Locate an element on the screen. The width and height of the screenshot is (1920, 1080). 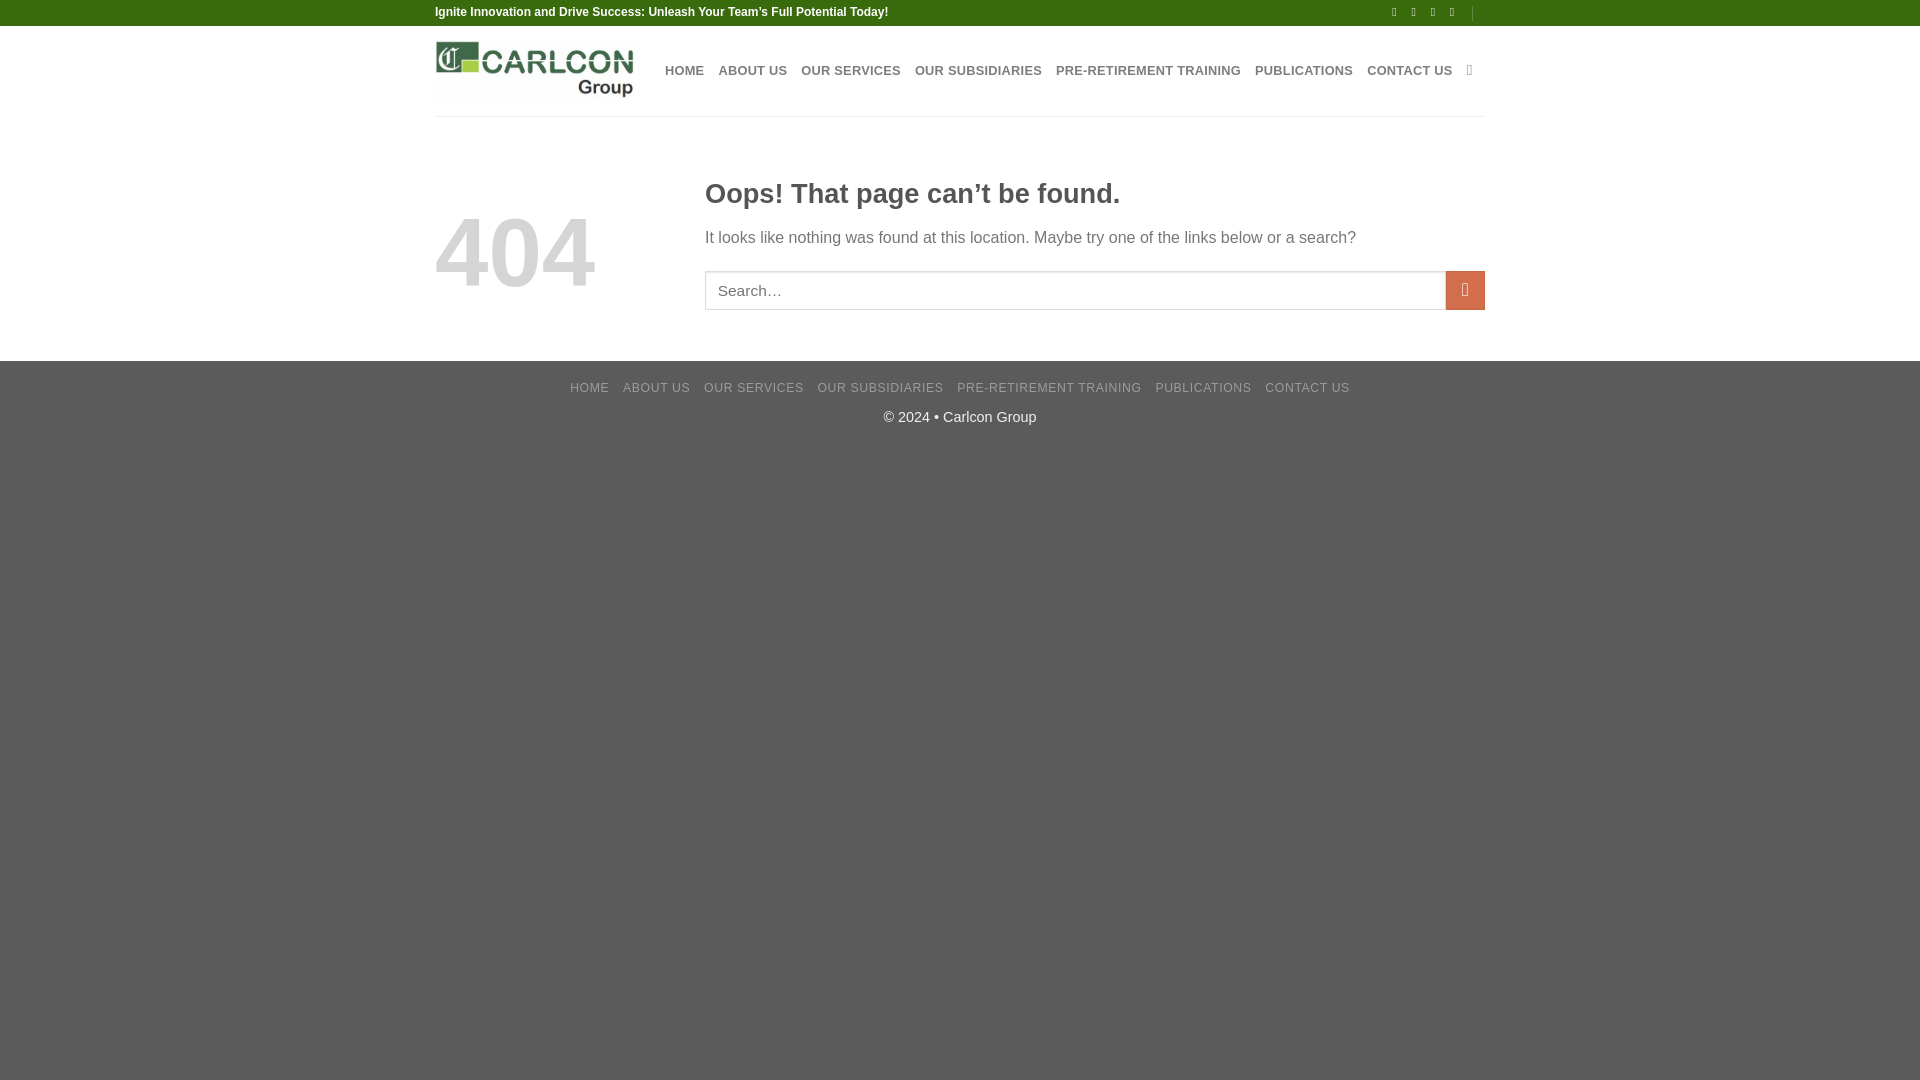
OUR SERVICES is located at coordinates (850, 70).